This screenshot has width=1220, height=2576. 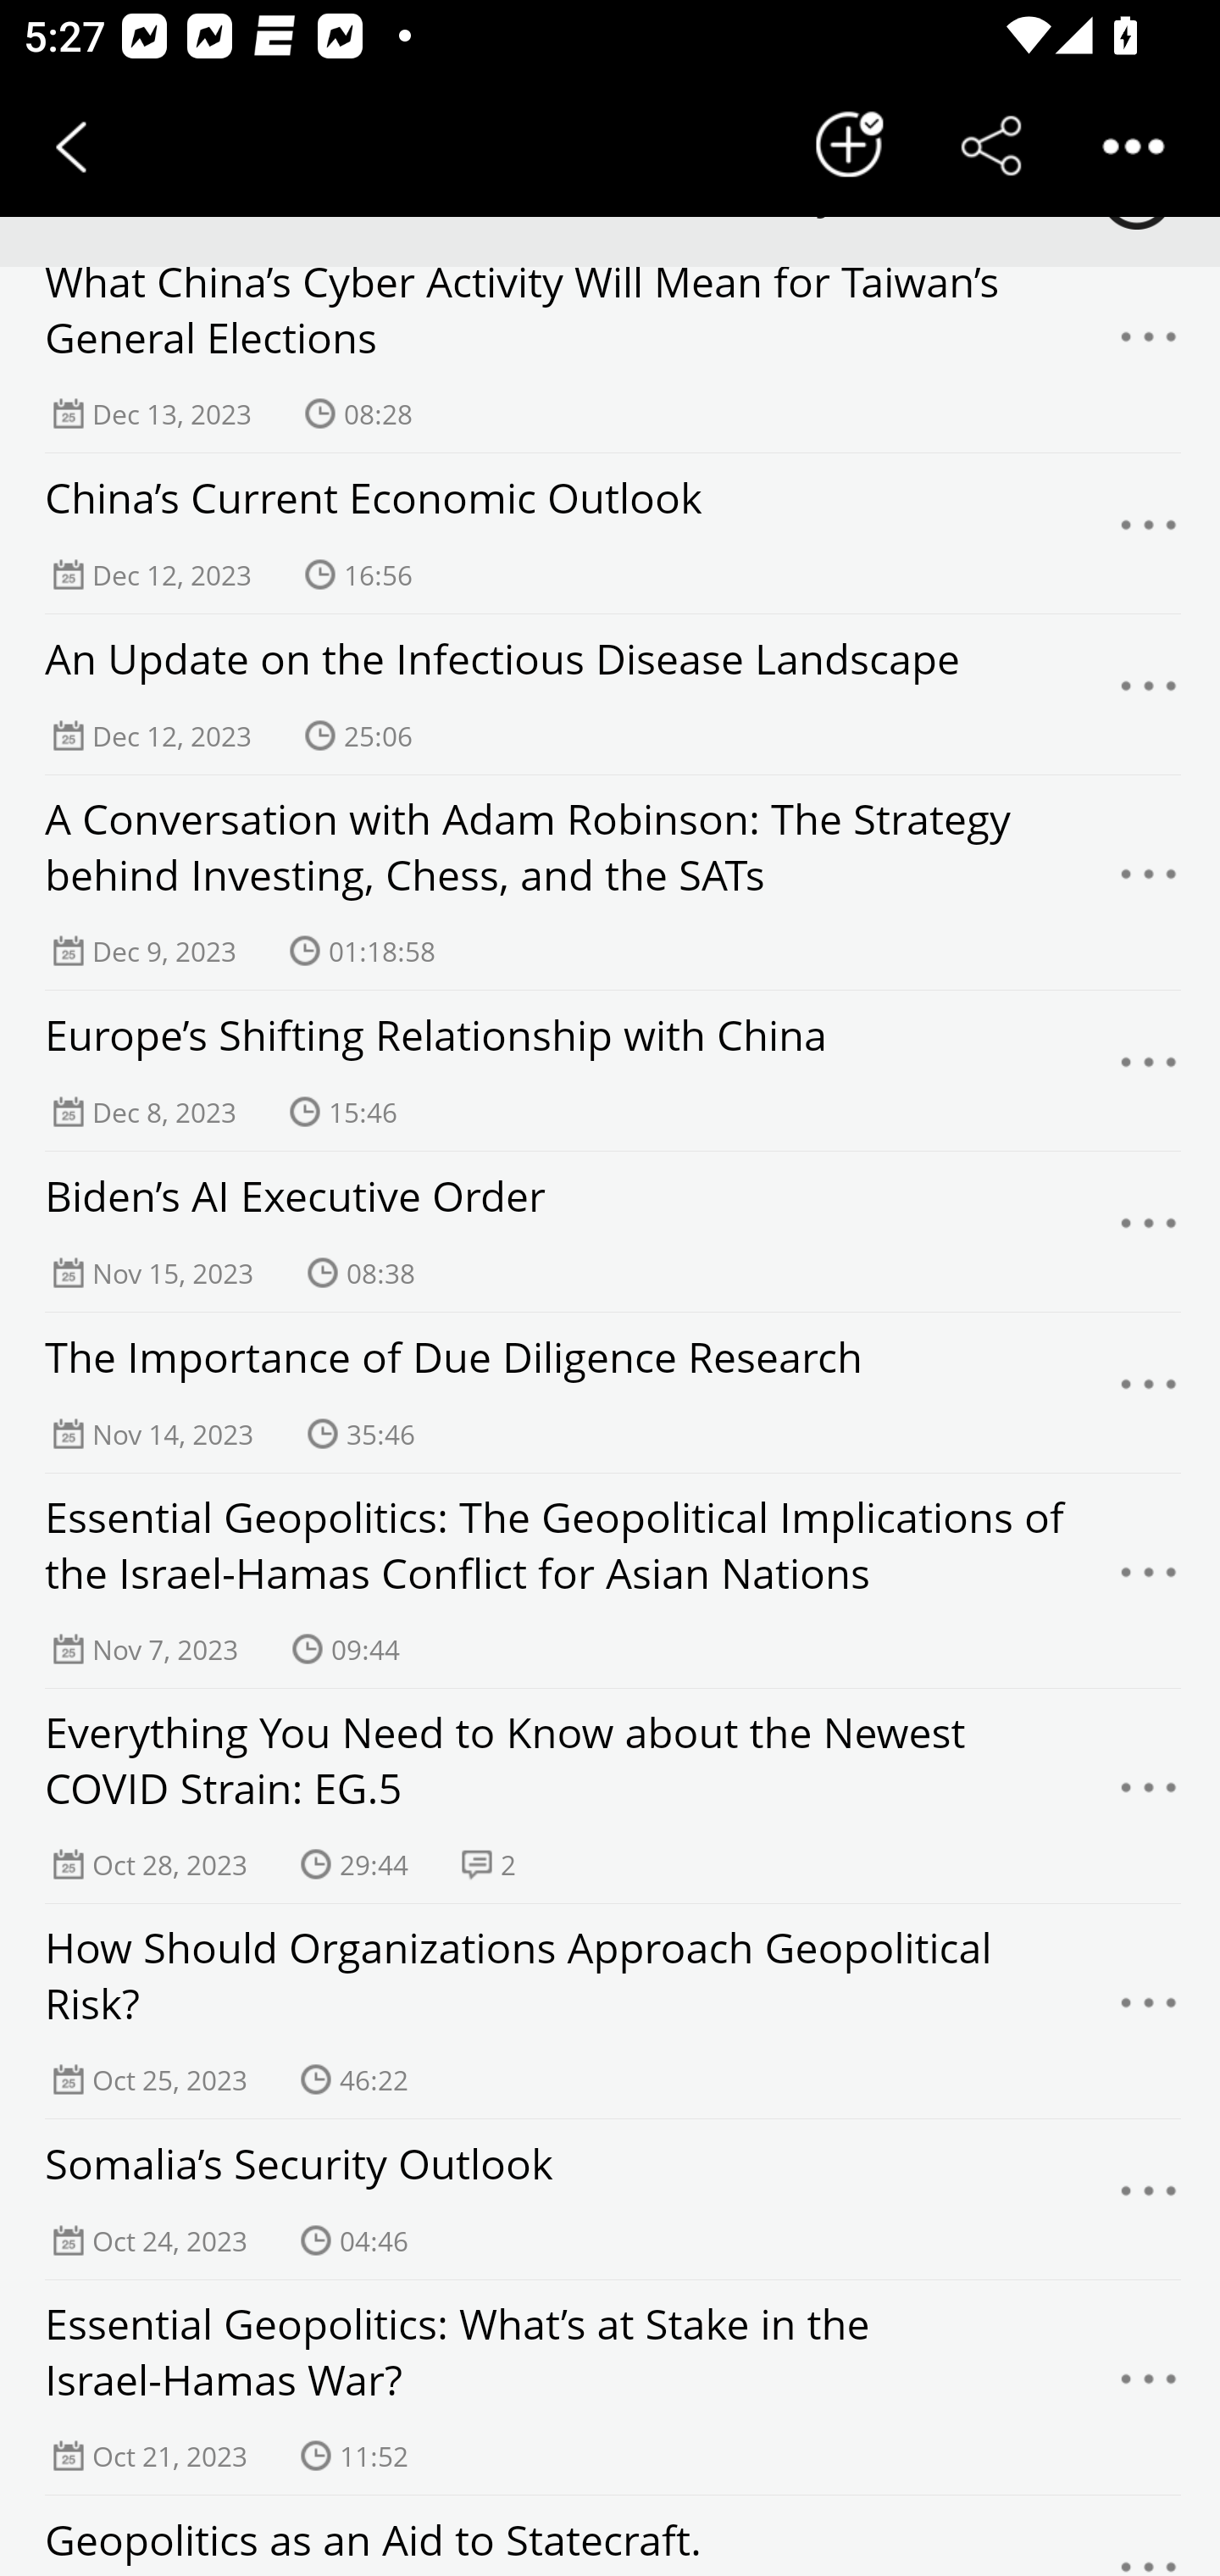 I want to click on Menu, so click(x=1149, y=1391).